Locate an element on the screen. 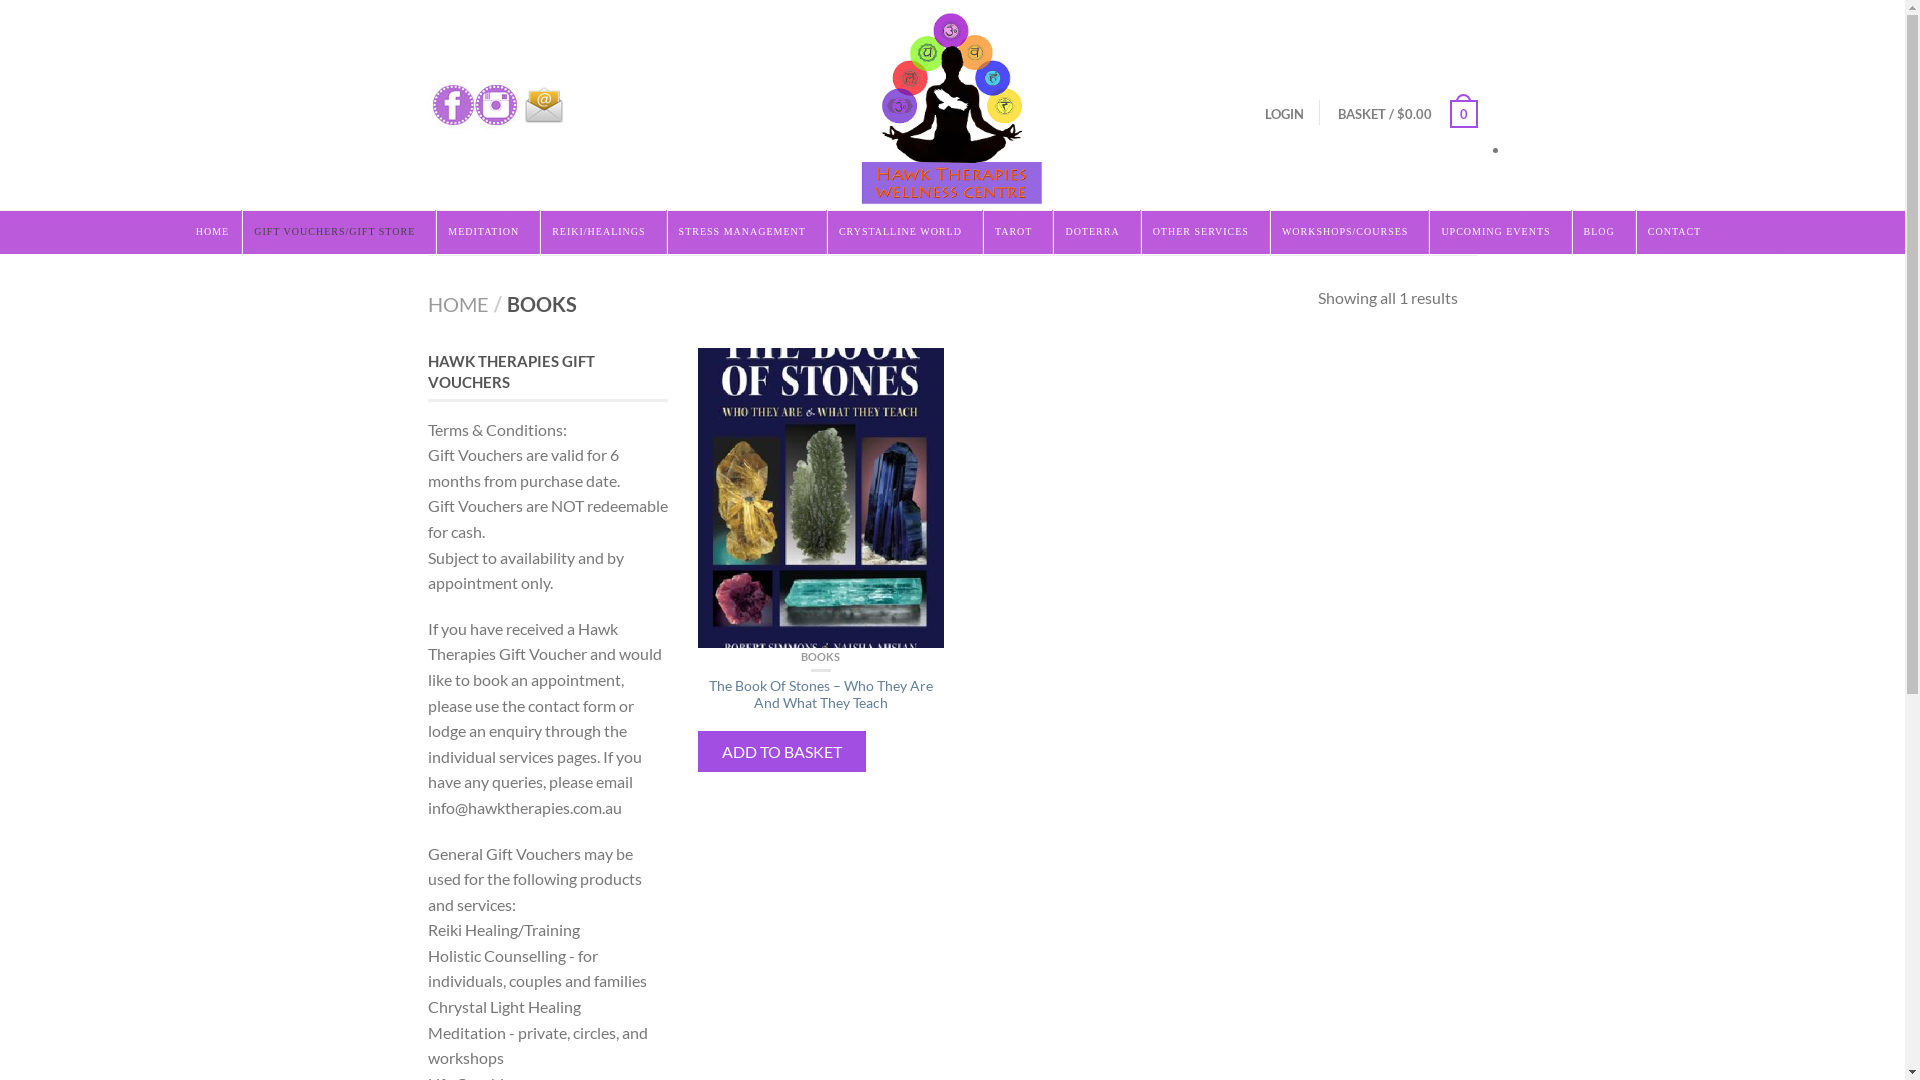  Hawk Therapies -  is located at coordinates (952, 105).